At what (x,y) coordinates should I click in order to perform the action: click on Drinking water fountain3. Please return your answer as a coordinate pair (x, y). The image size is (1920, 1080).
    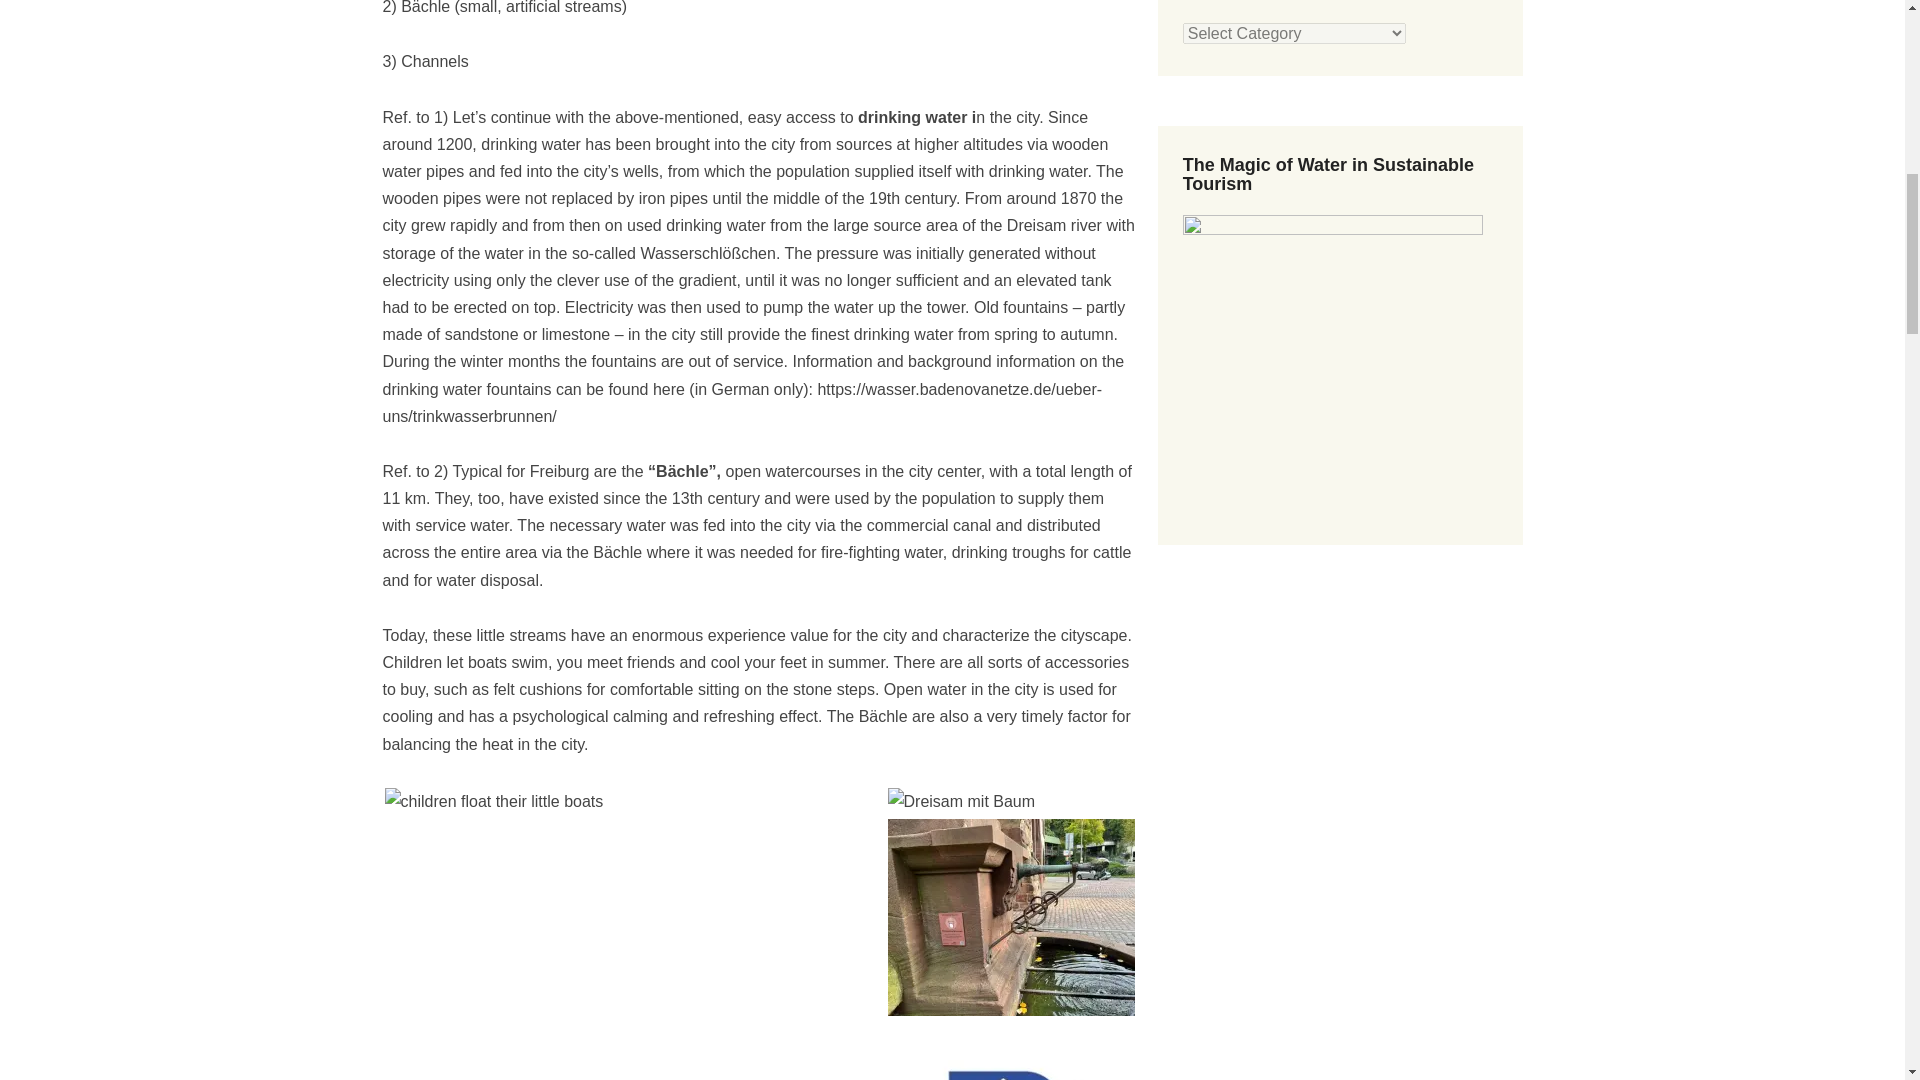
    Looking at the image, I should click on (1018, 917).